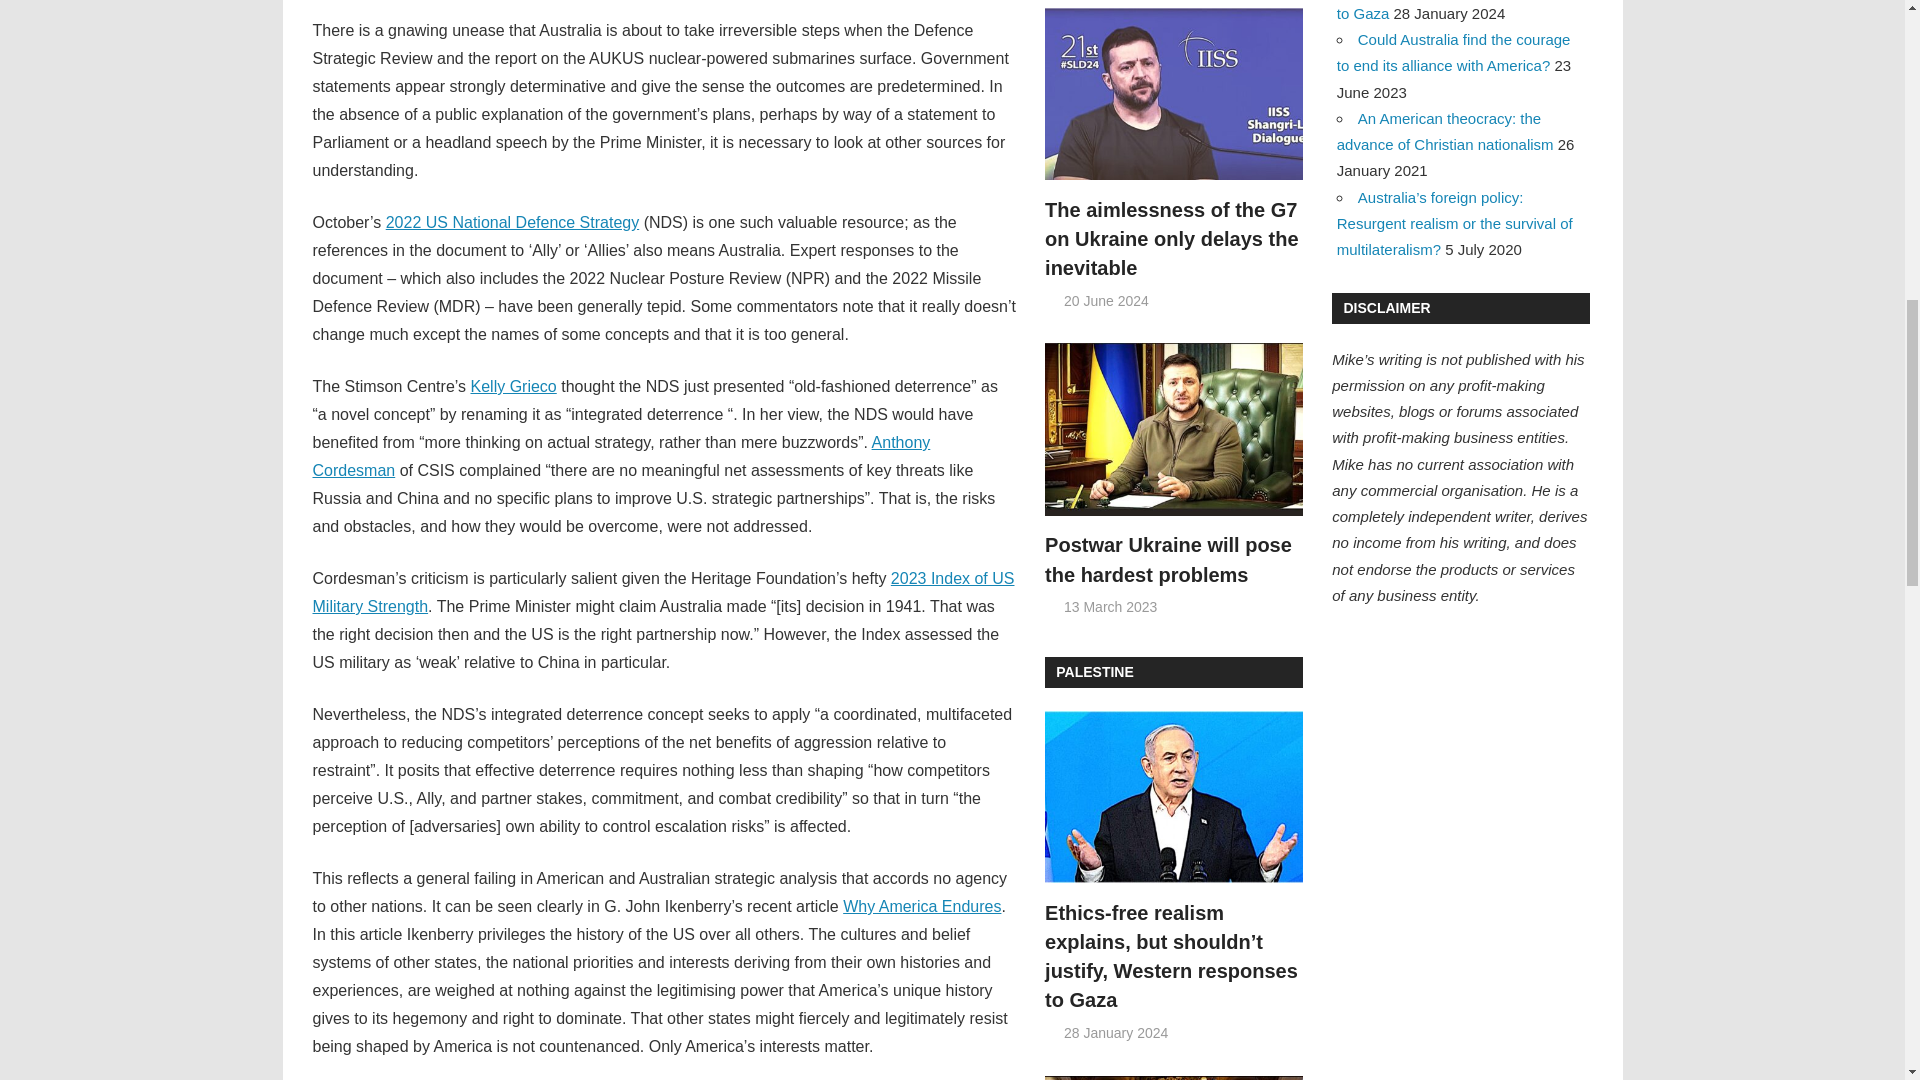 The image size is (1920, 1080). I want to click on Kelly Grieco, so click(513, 386).